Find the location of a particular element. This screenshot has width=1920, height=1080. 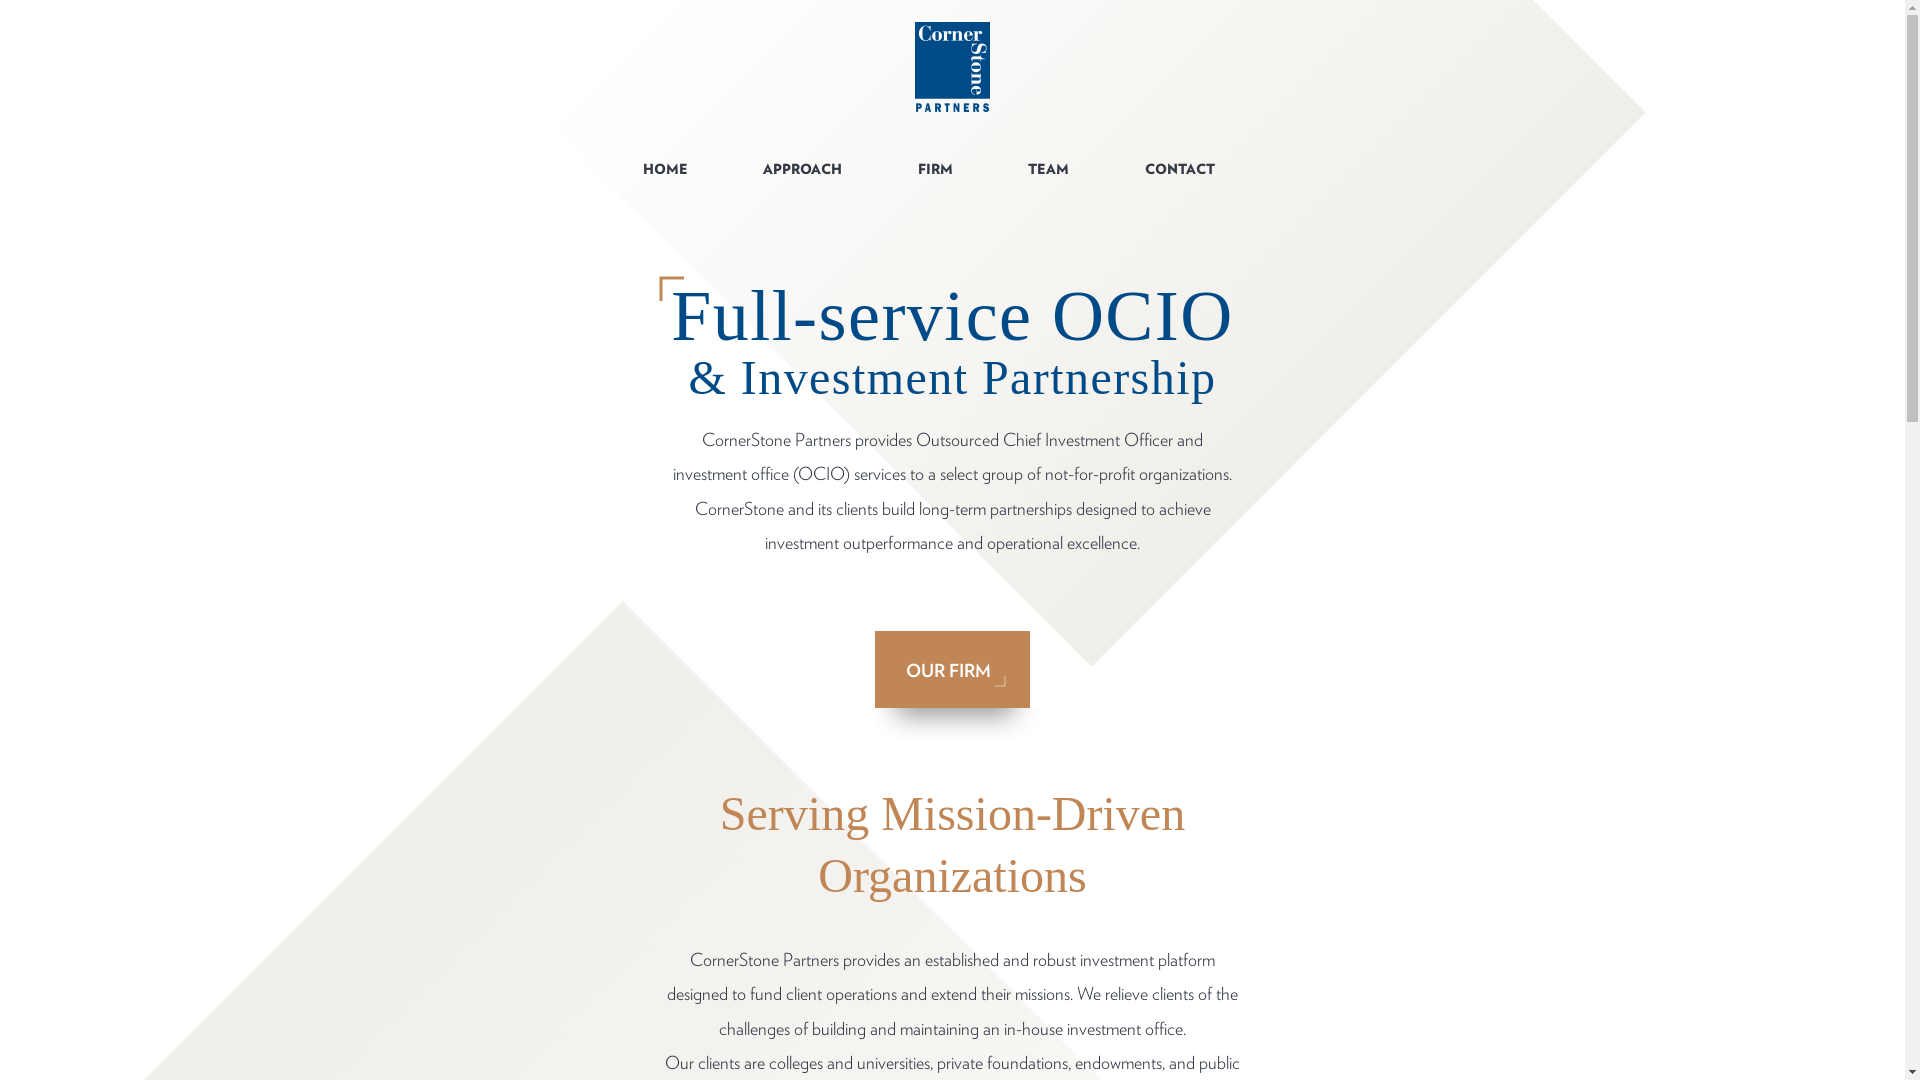

HOME is located at coordinates (664, 168).